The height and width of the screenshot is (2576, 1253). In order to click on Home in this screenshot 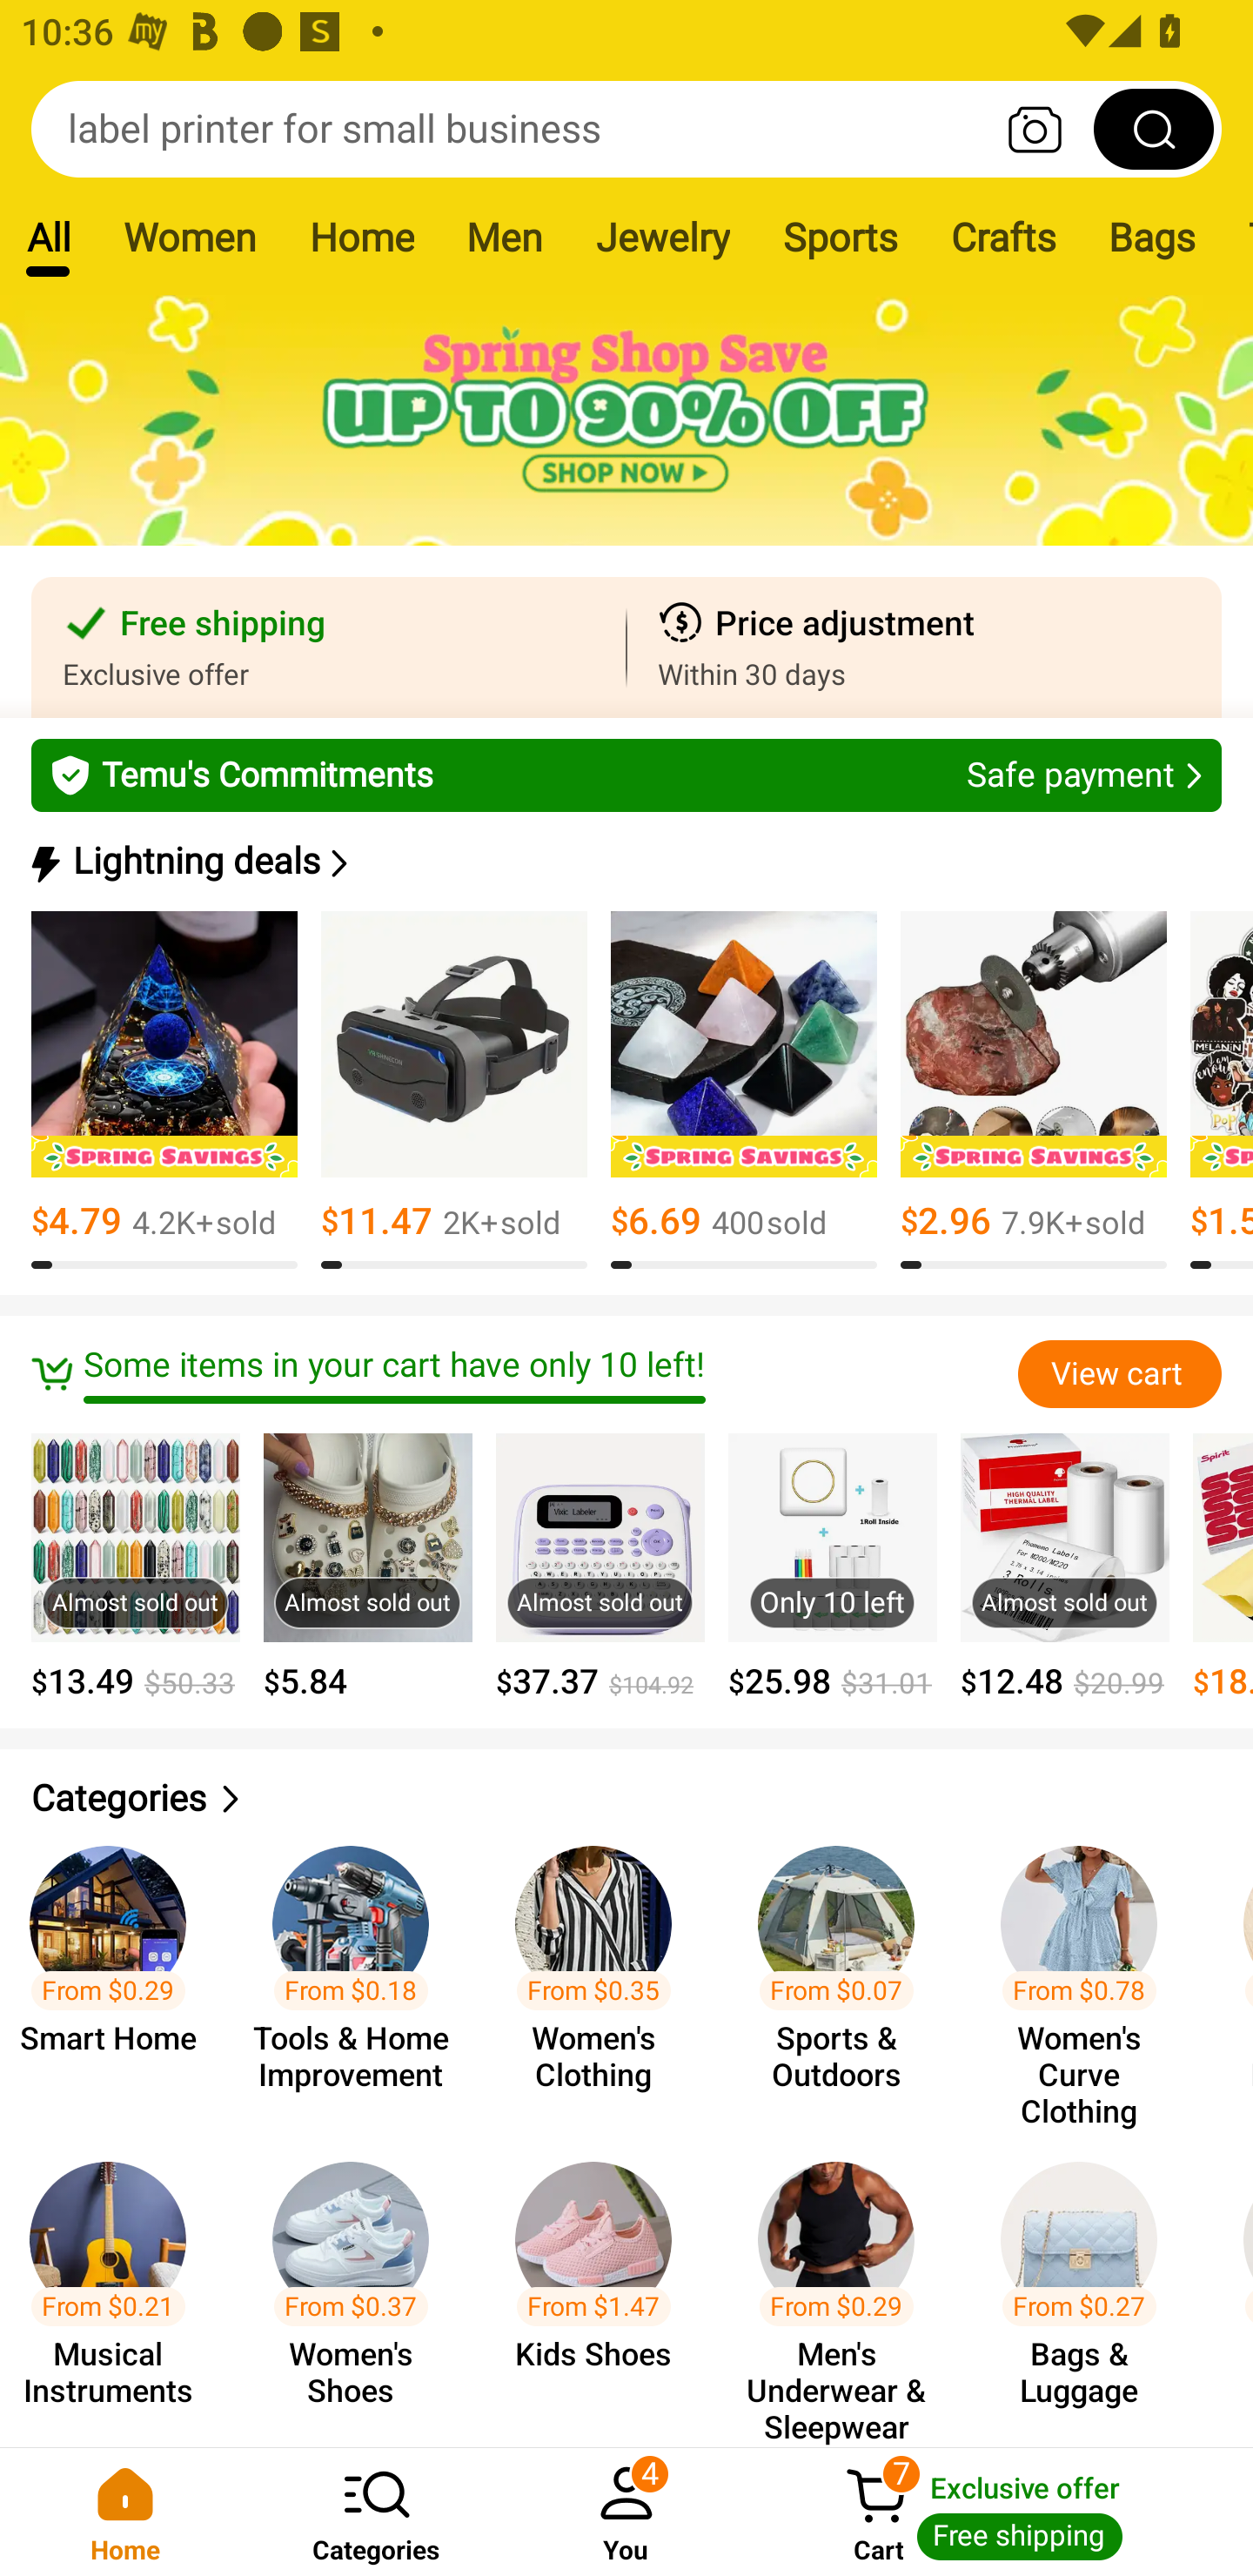, I will do `click(361, 237)`.